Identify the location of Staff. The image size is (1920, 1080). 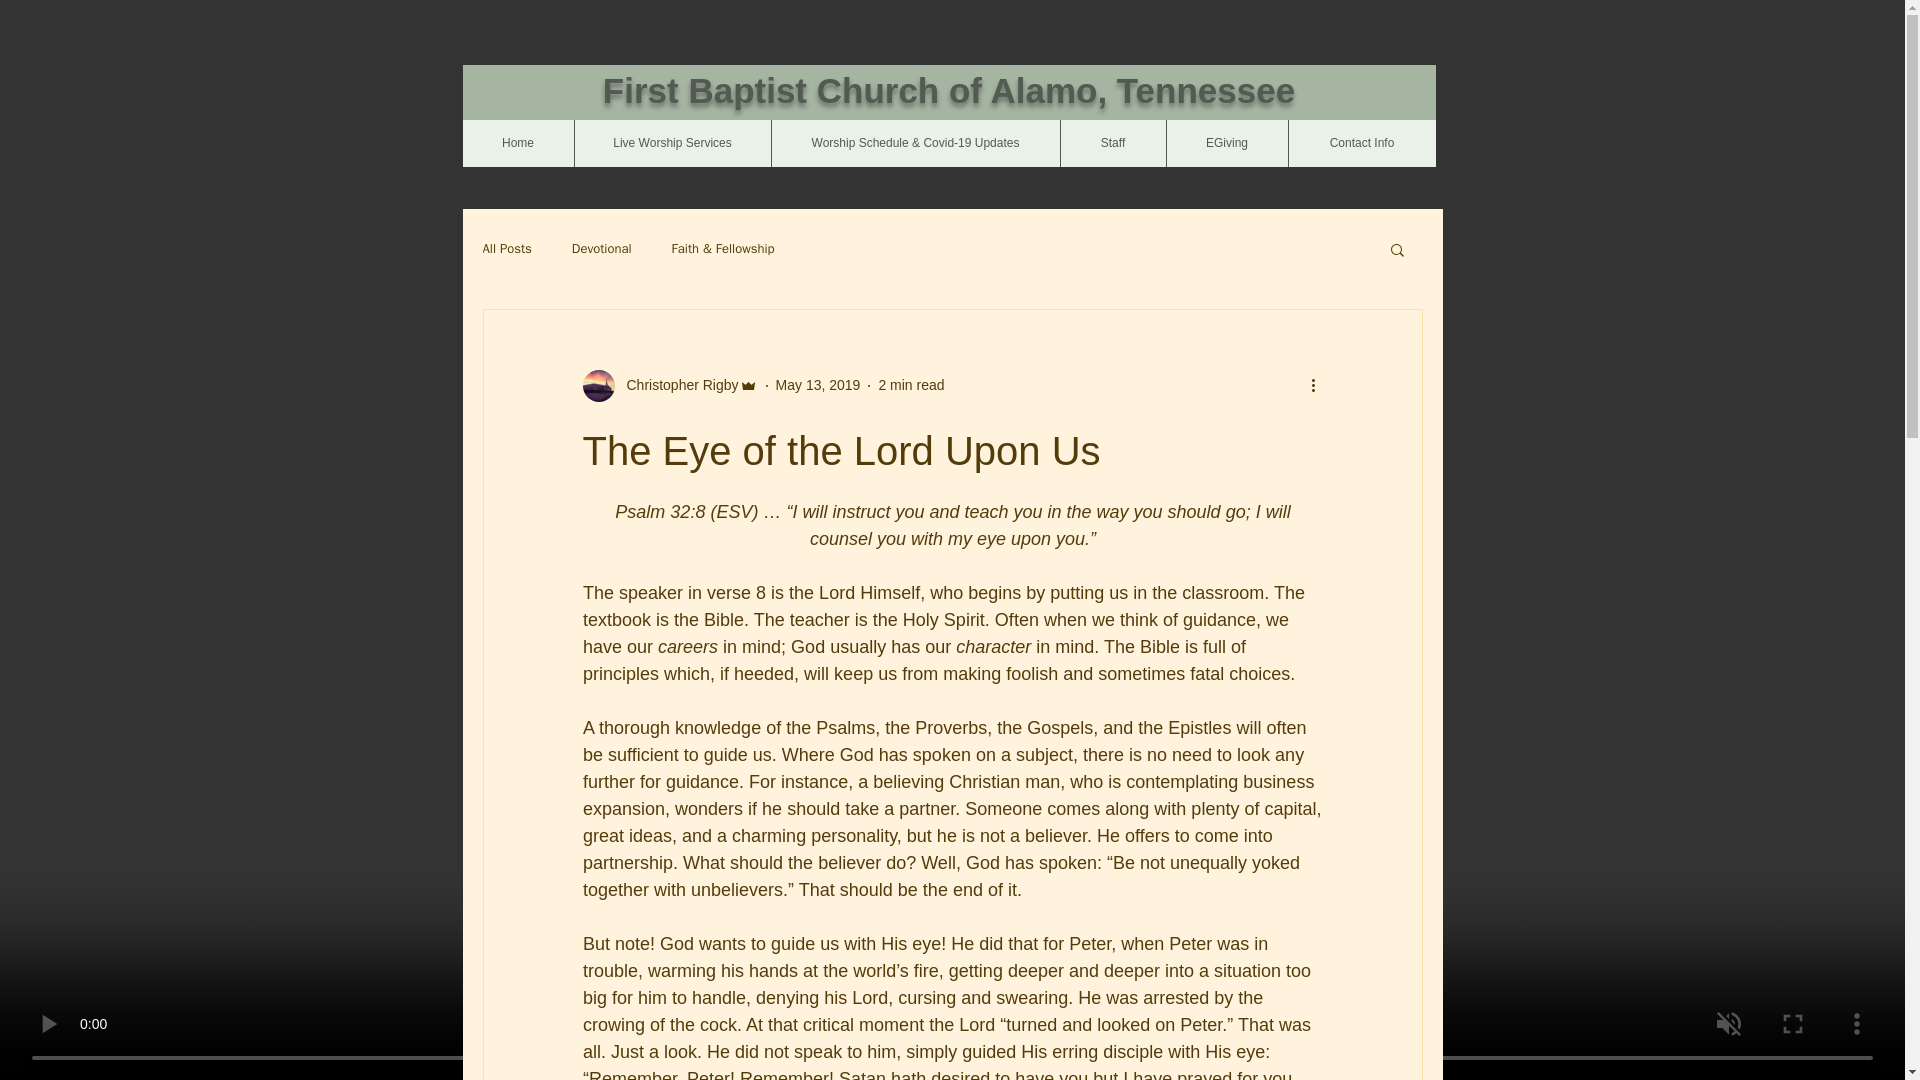
(1112, 143).